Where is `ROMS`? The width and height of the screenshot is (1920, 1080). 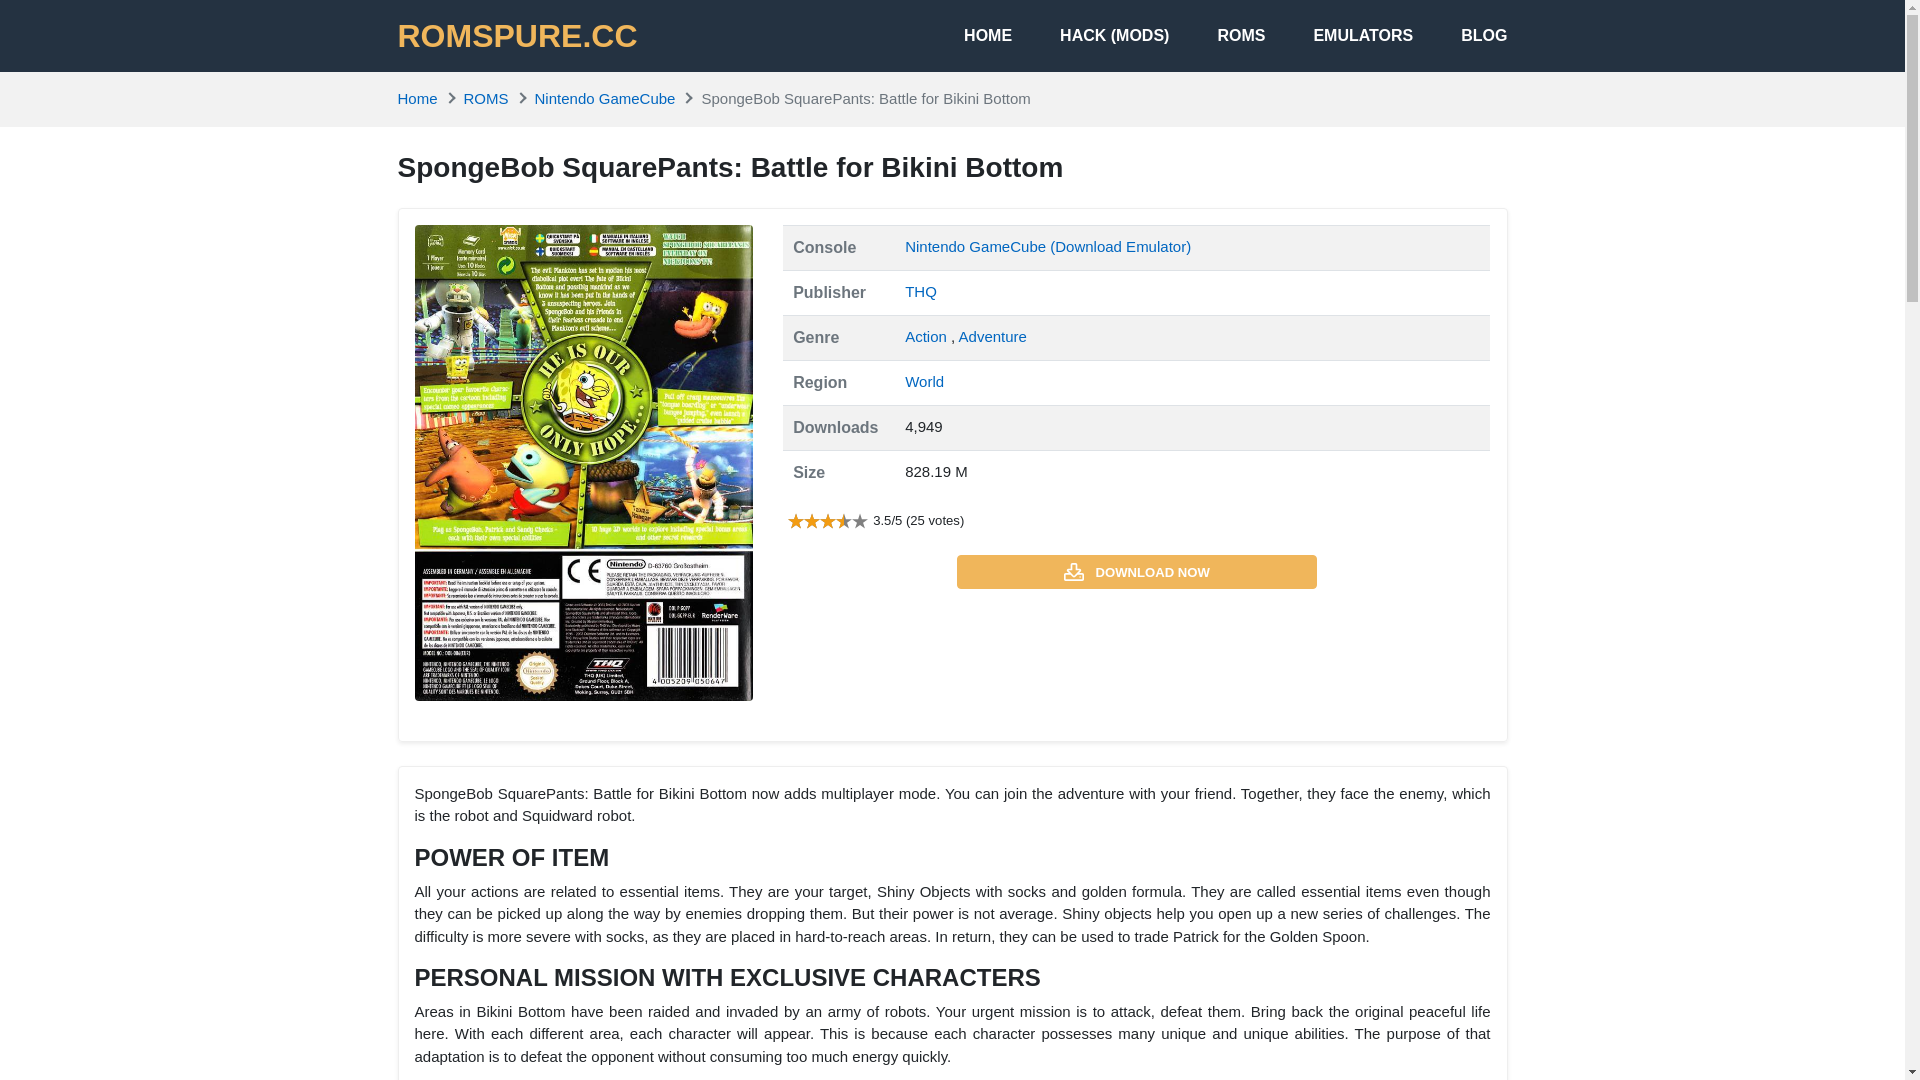
ROMS is located at coordinates (486, 98).